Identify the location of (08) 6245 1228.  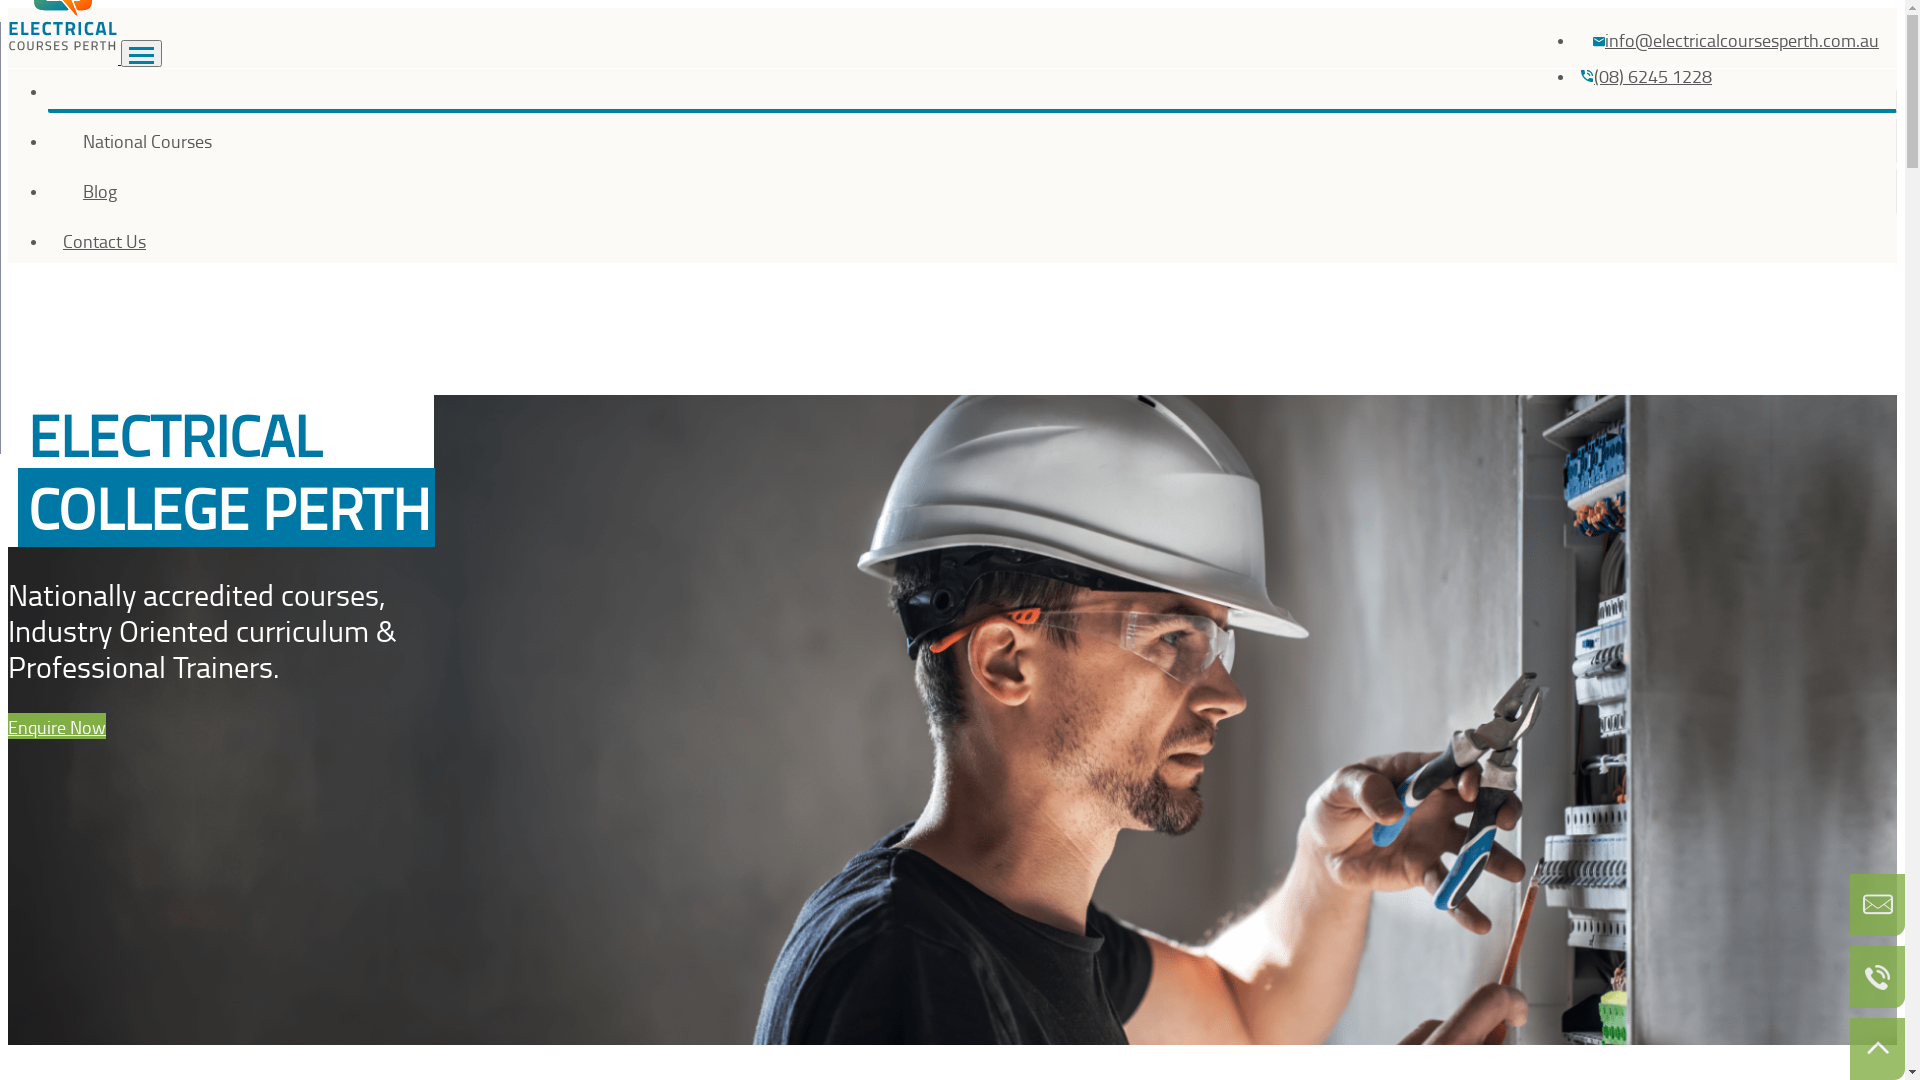
(1646, 76).